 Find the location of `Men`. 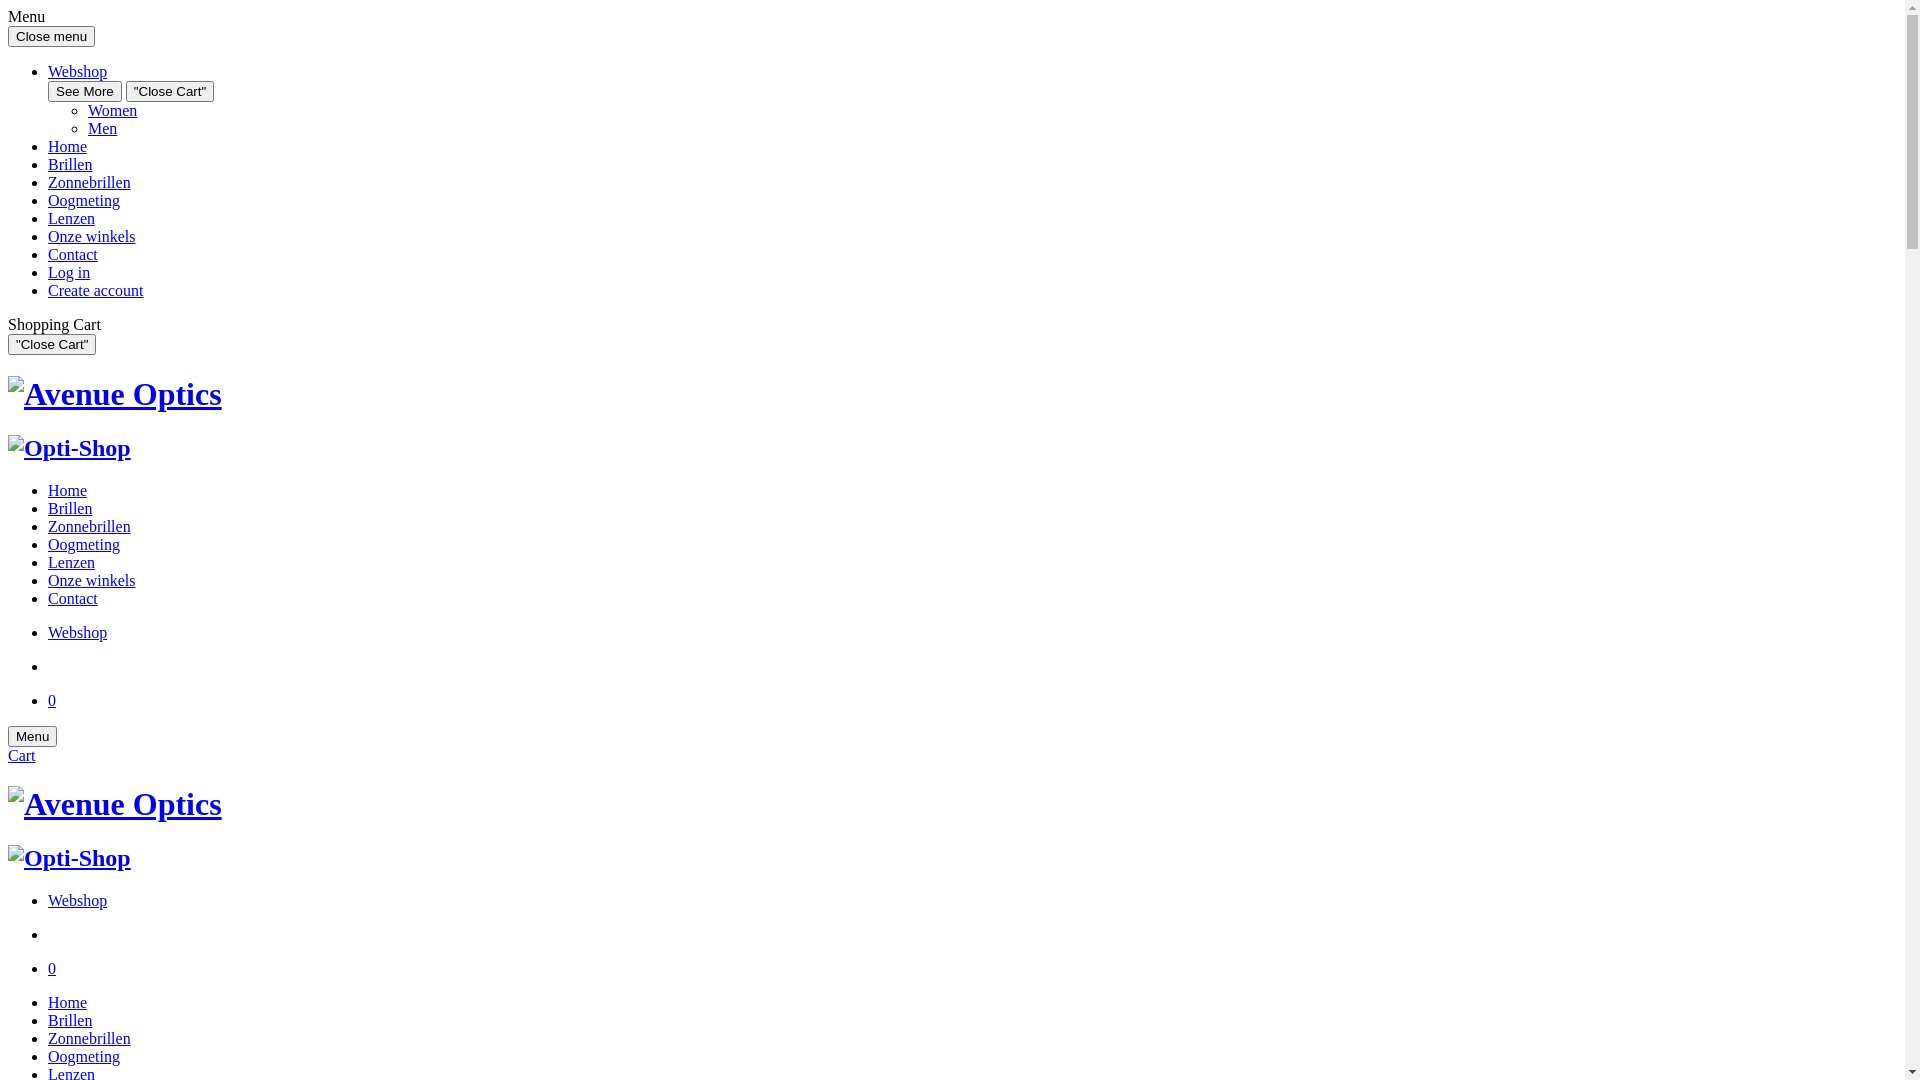

Men is located at coordinates (102, 128).